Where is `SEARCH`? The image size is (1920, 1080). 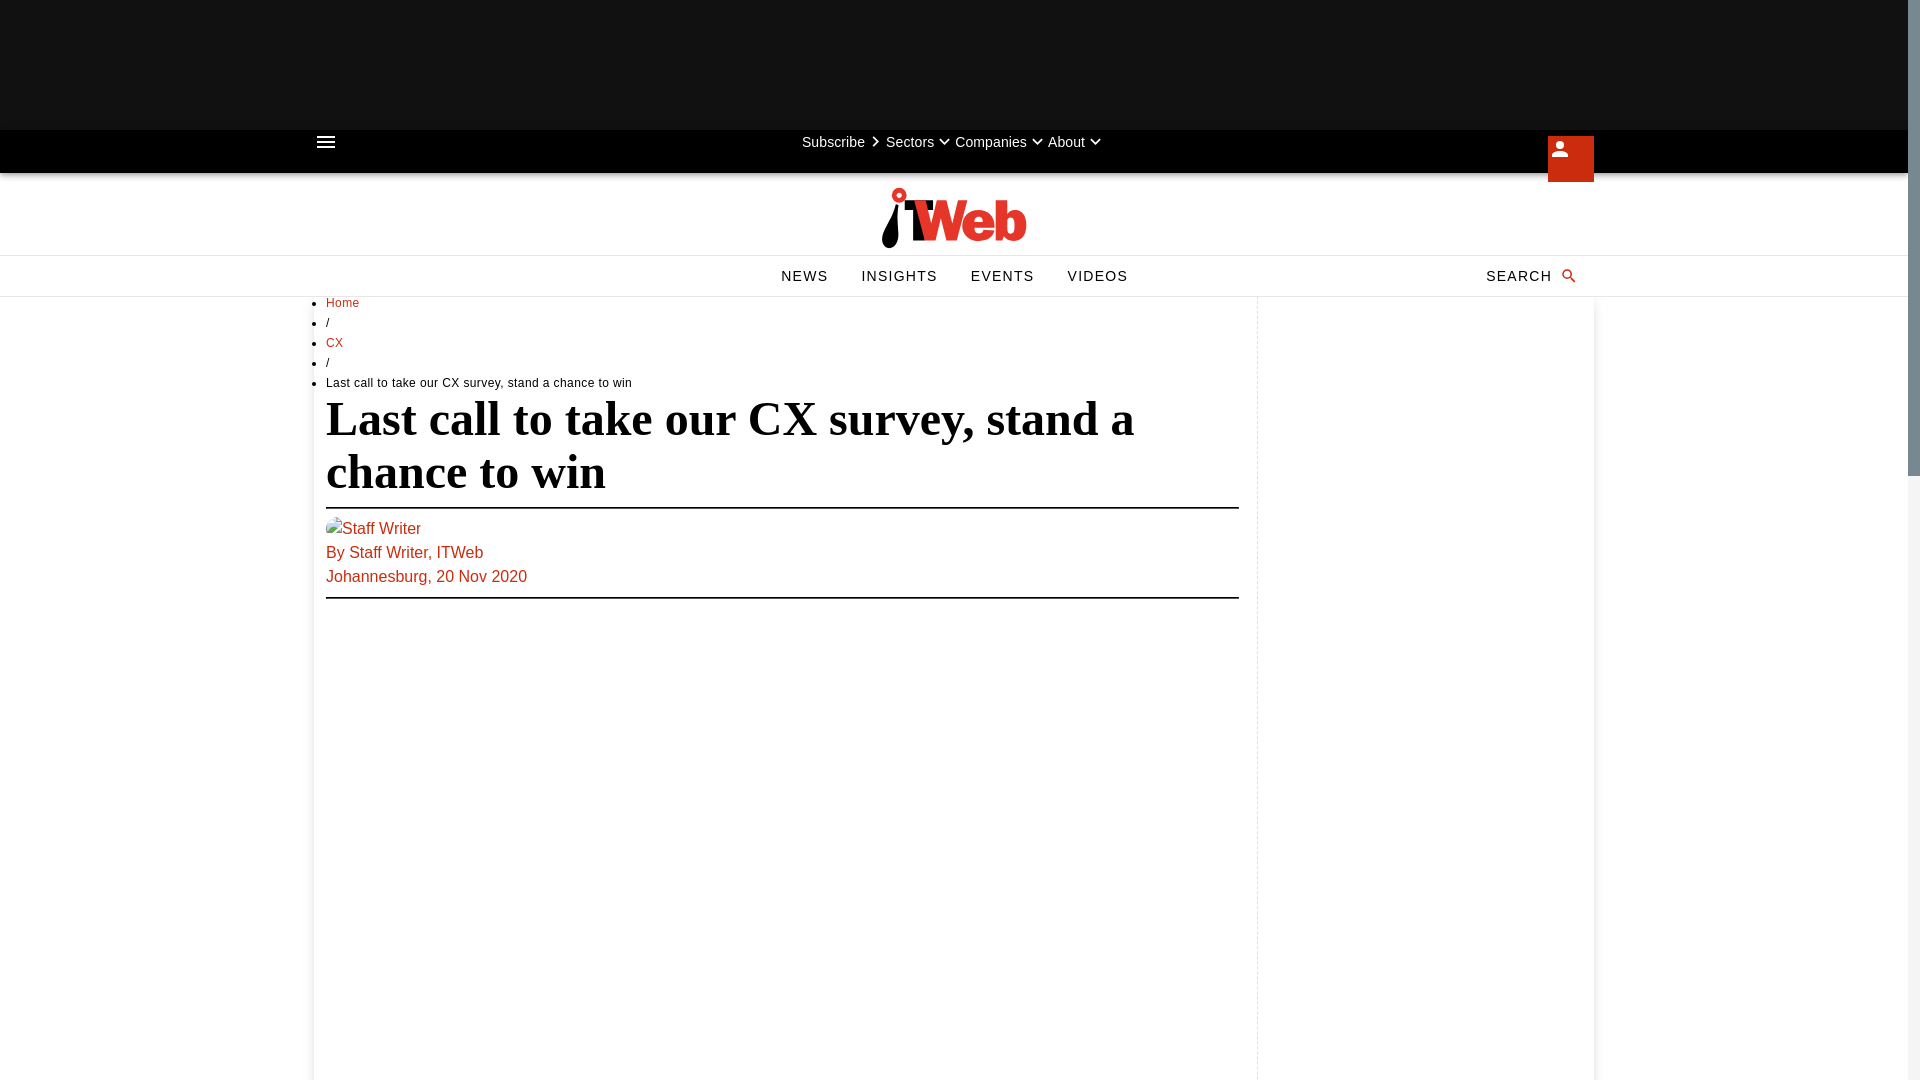
SEARCH is located at coordinates (844, 142).